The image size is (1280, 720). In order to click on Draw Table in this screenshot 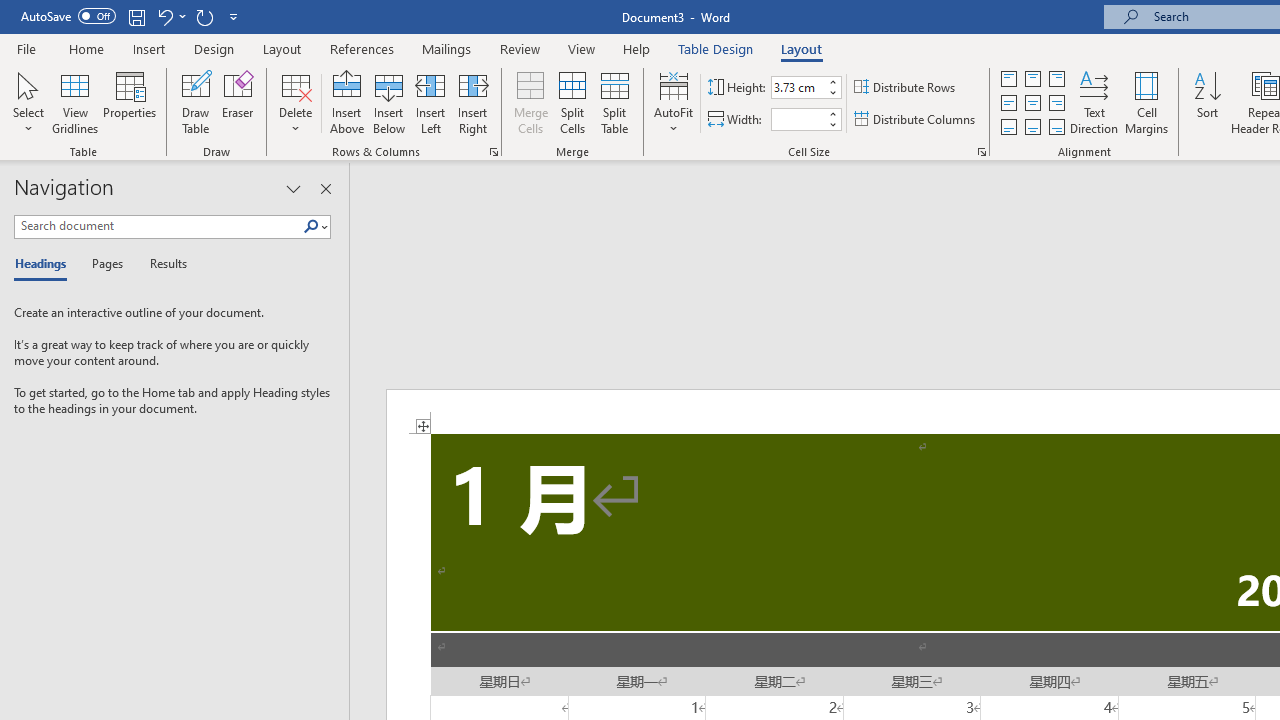, I will do `click(196, 102)`.